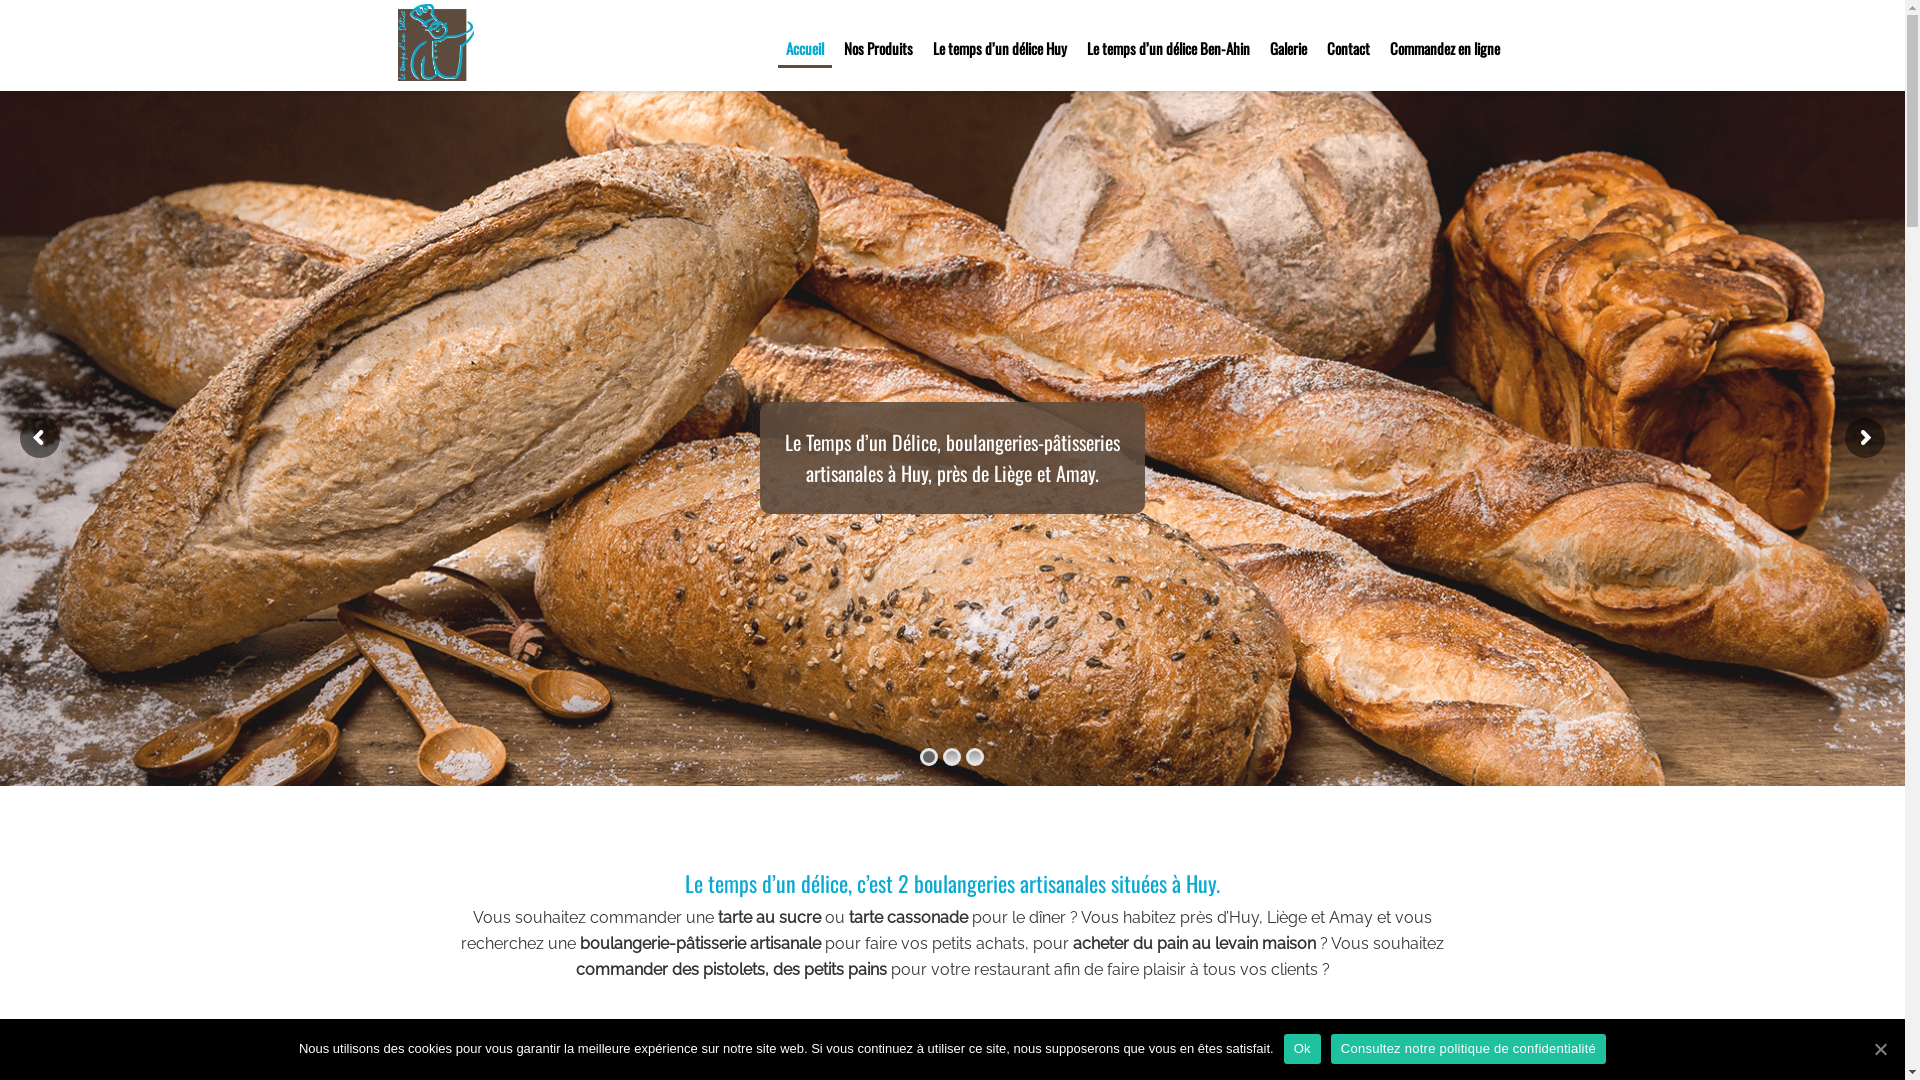  Describe the element at coordinates (878, 48) in the screenshot. I see `Nos Produits` at that location.